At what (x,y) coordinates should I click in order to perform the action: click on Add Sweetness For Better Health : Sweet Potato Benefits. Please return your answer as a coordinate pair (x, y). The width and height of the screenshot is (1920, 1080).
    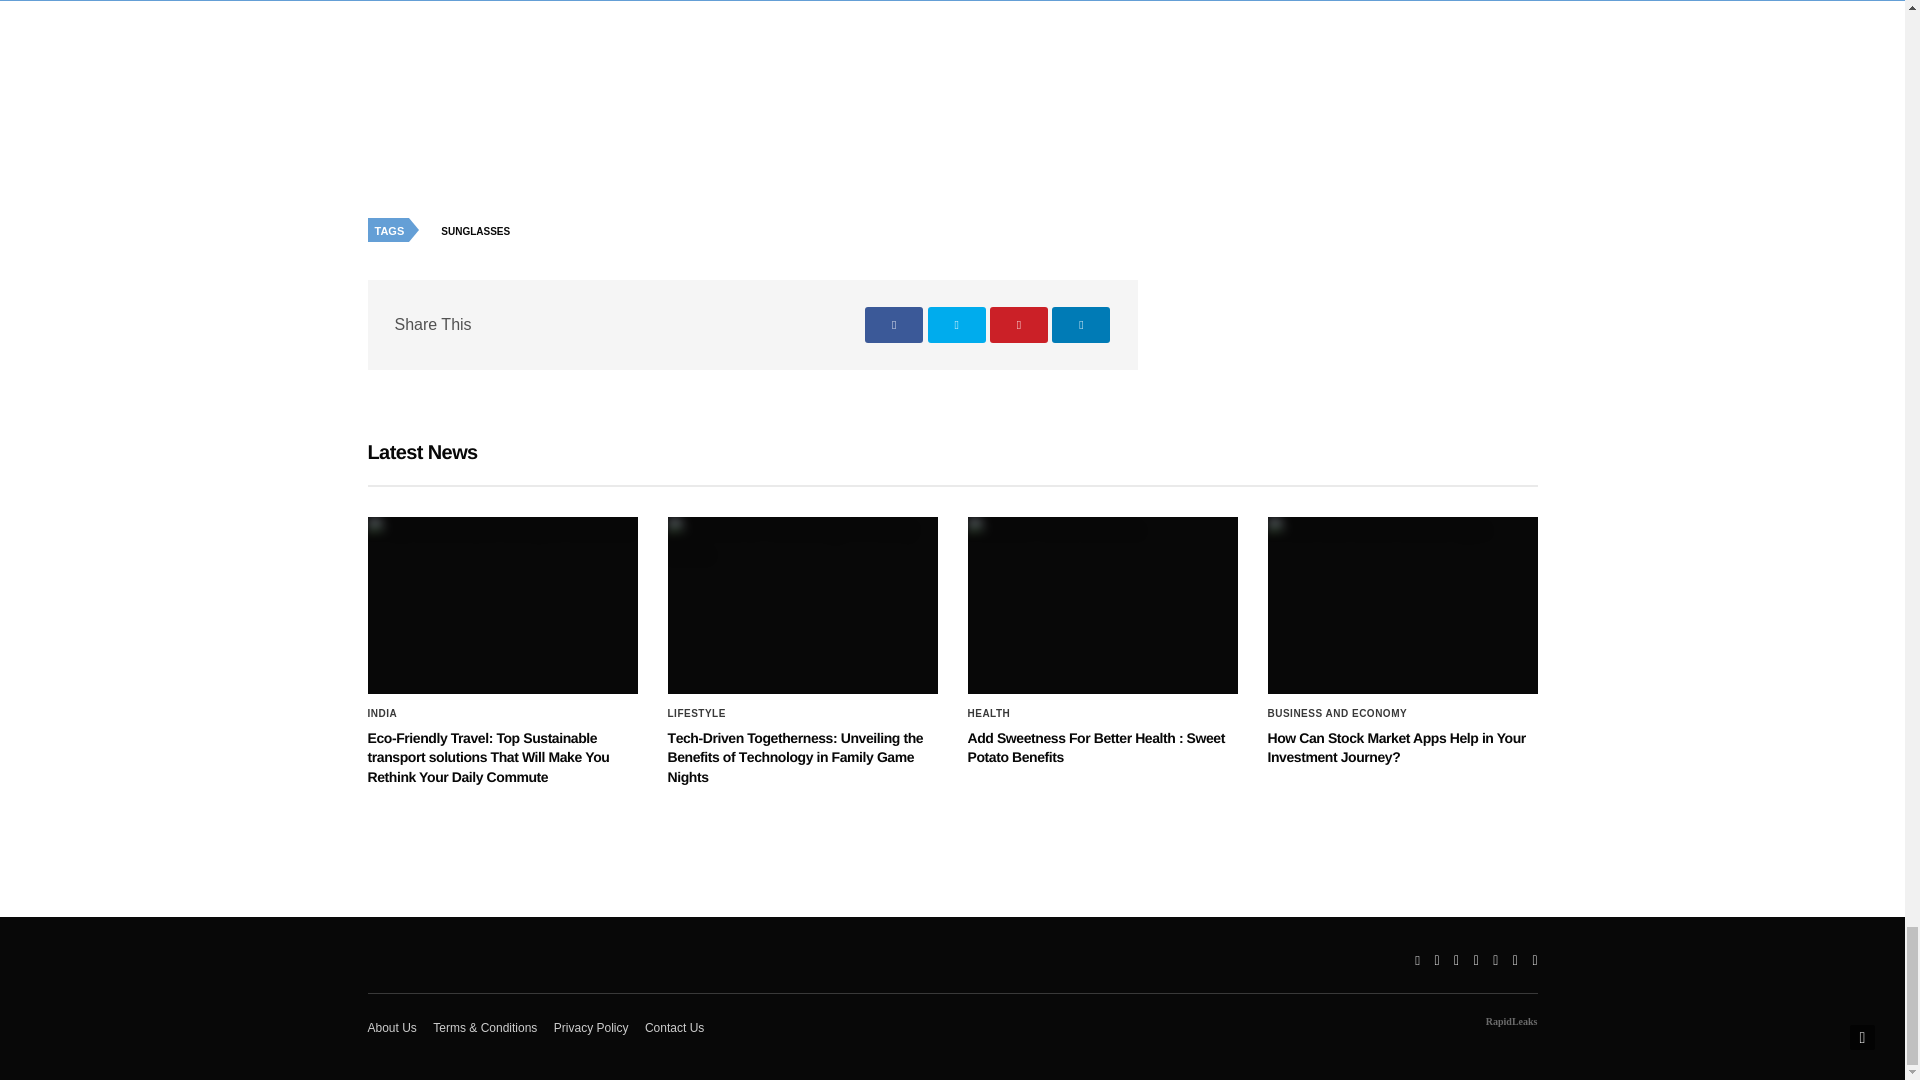
    Looking at the image, I should click on (1096, 748).